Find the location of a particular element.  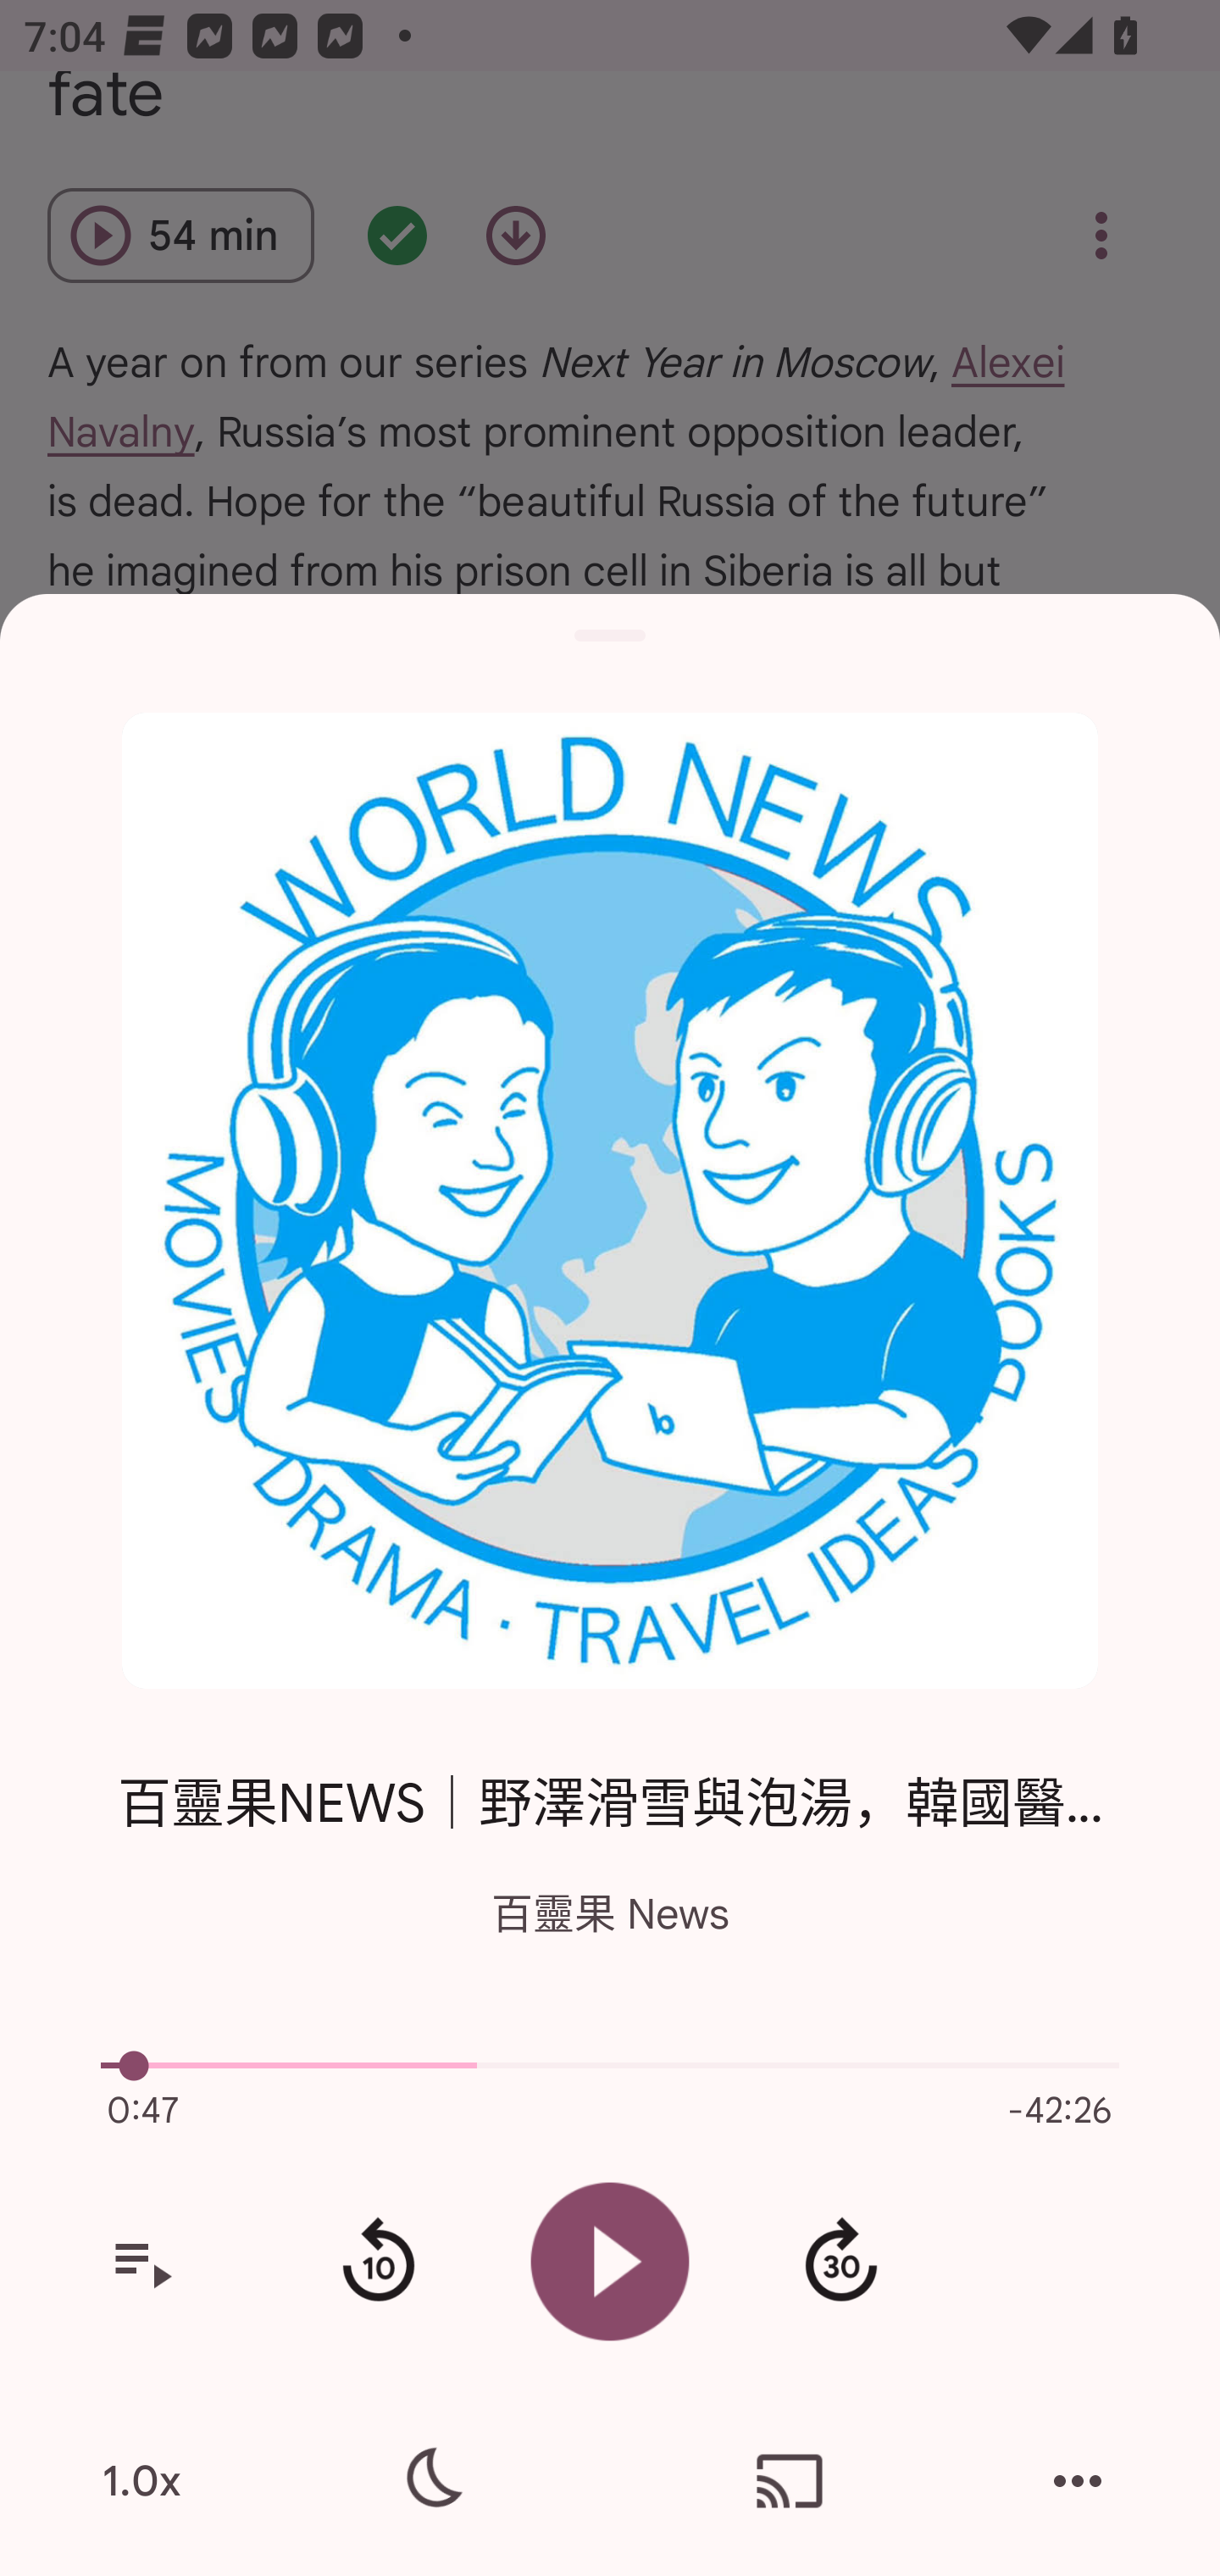

More actions is located at coordinates (1078, 2481).